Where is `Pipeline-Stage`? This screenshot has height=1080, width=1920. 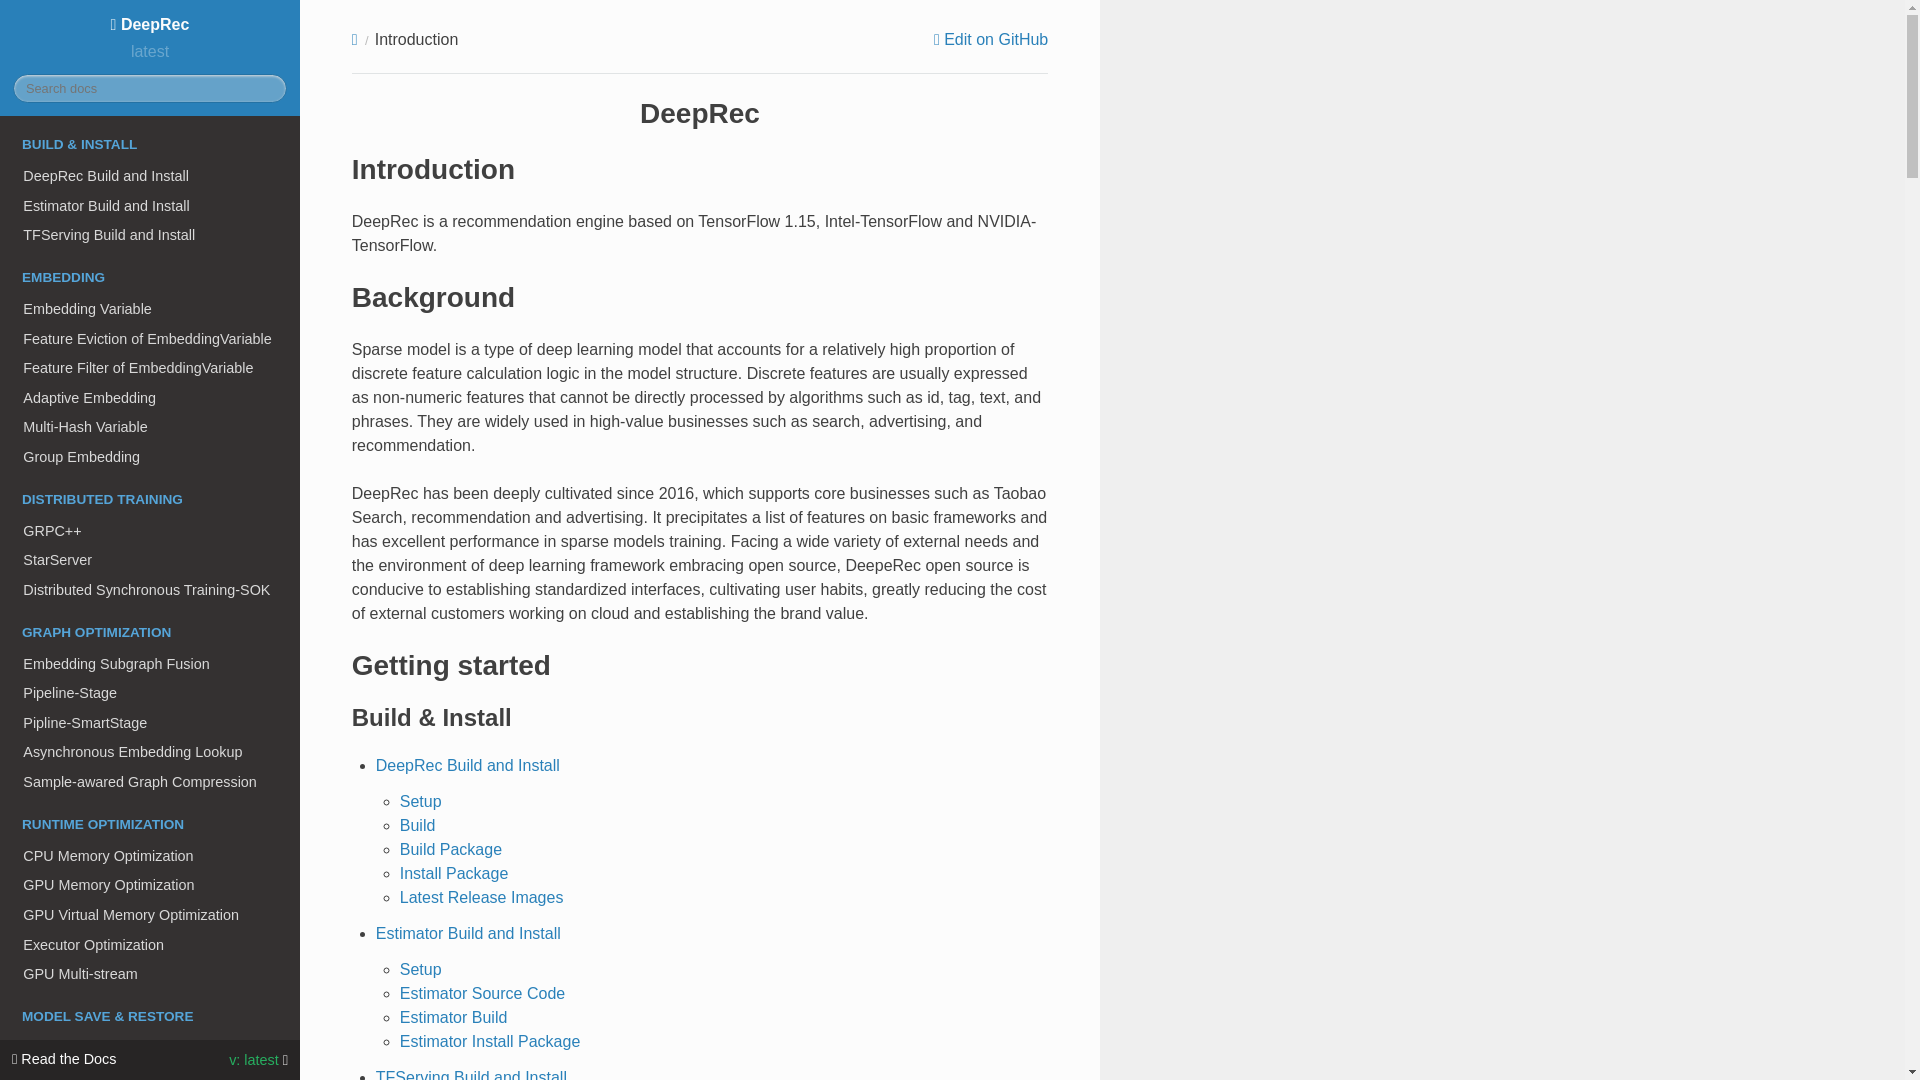
Pipeline-Stage is located at coordinates (150, 693).